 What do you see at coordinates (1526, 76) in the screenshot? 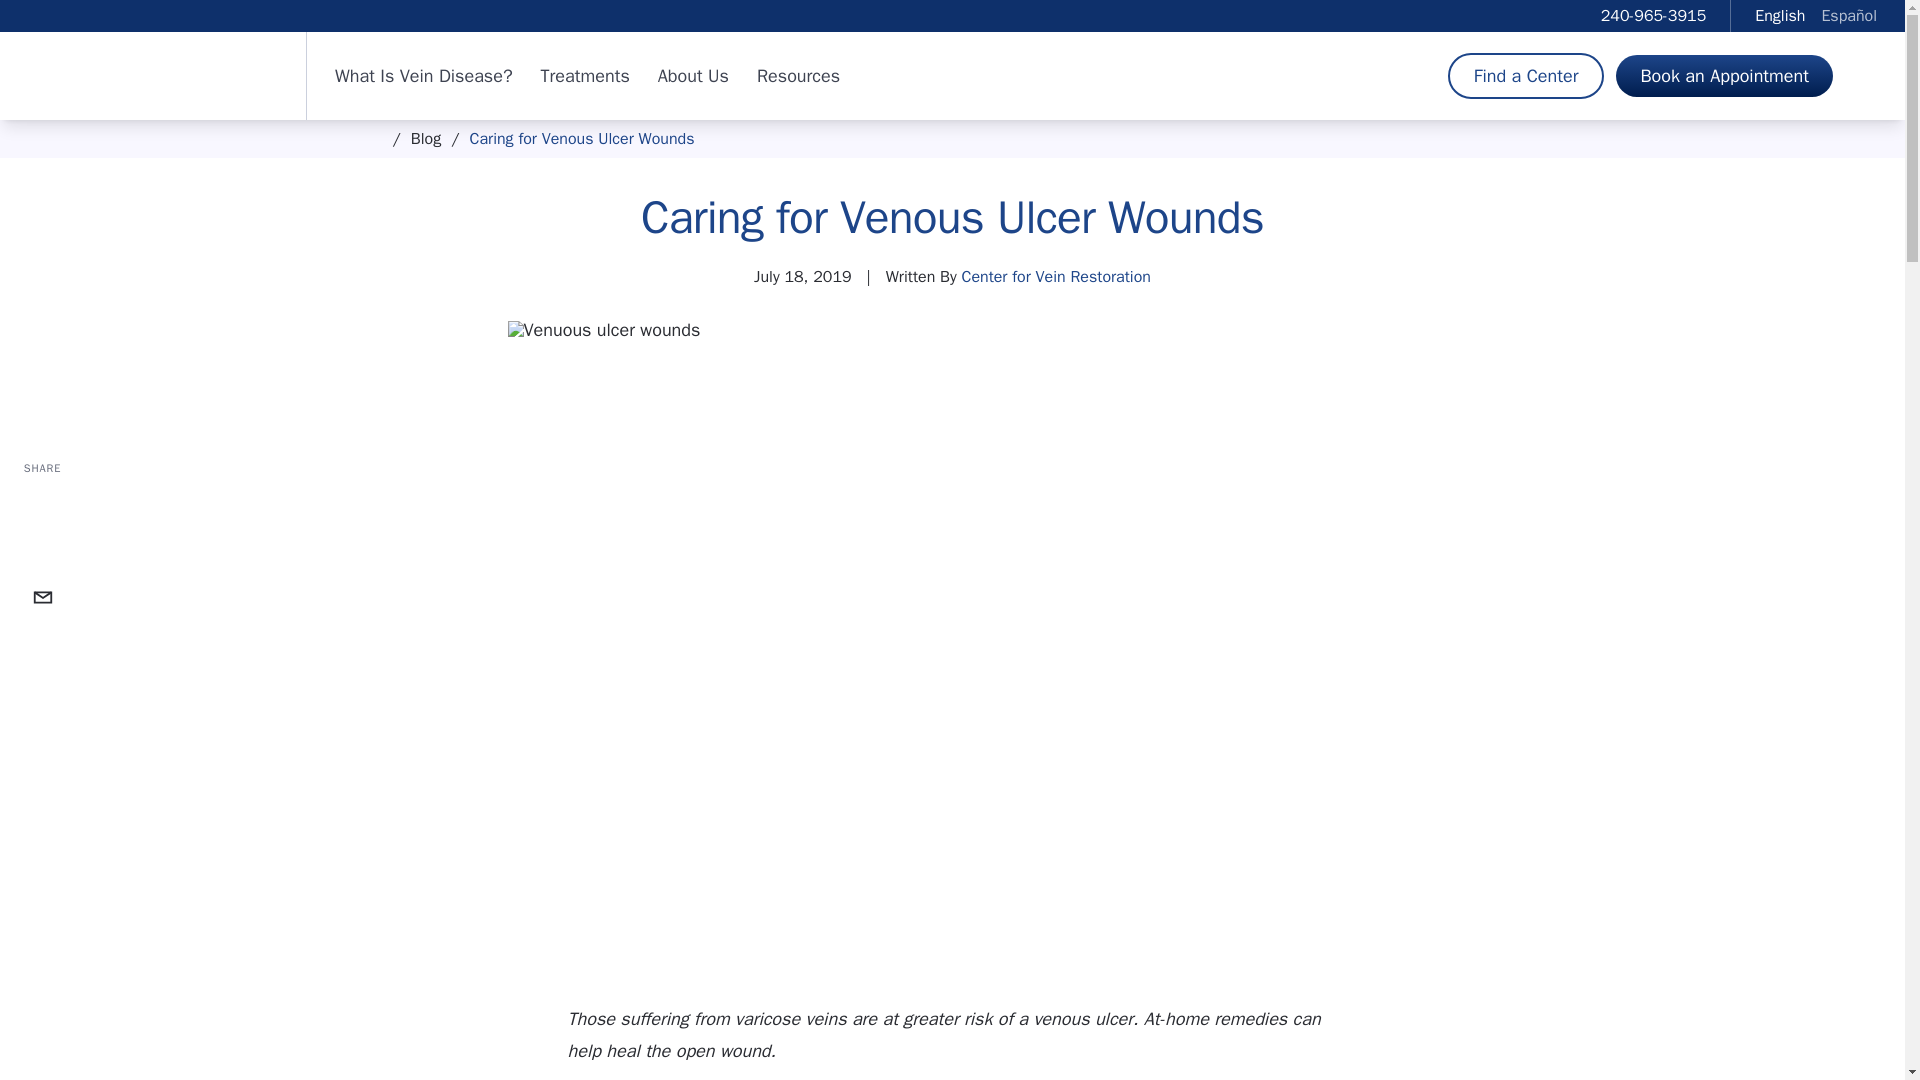
I see `Find a Center` at bounding box center [1526, 76].